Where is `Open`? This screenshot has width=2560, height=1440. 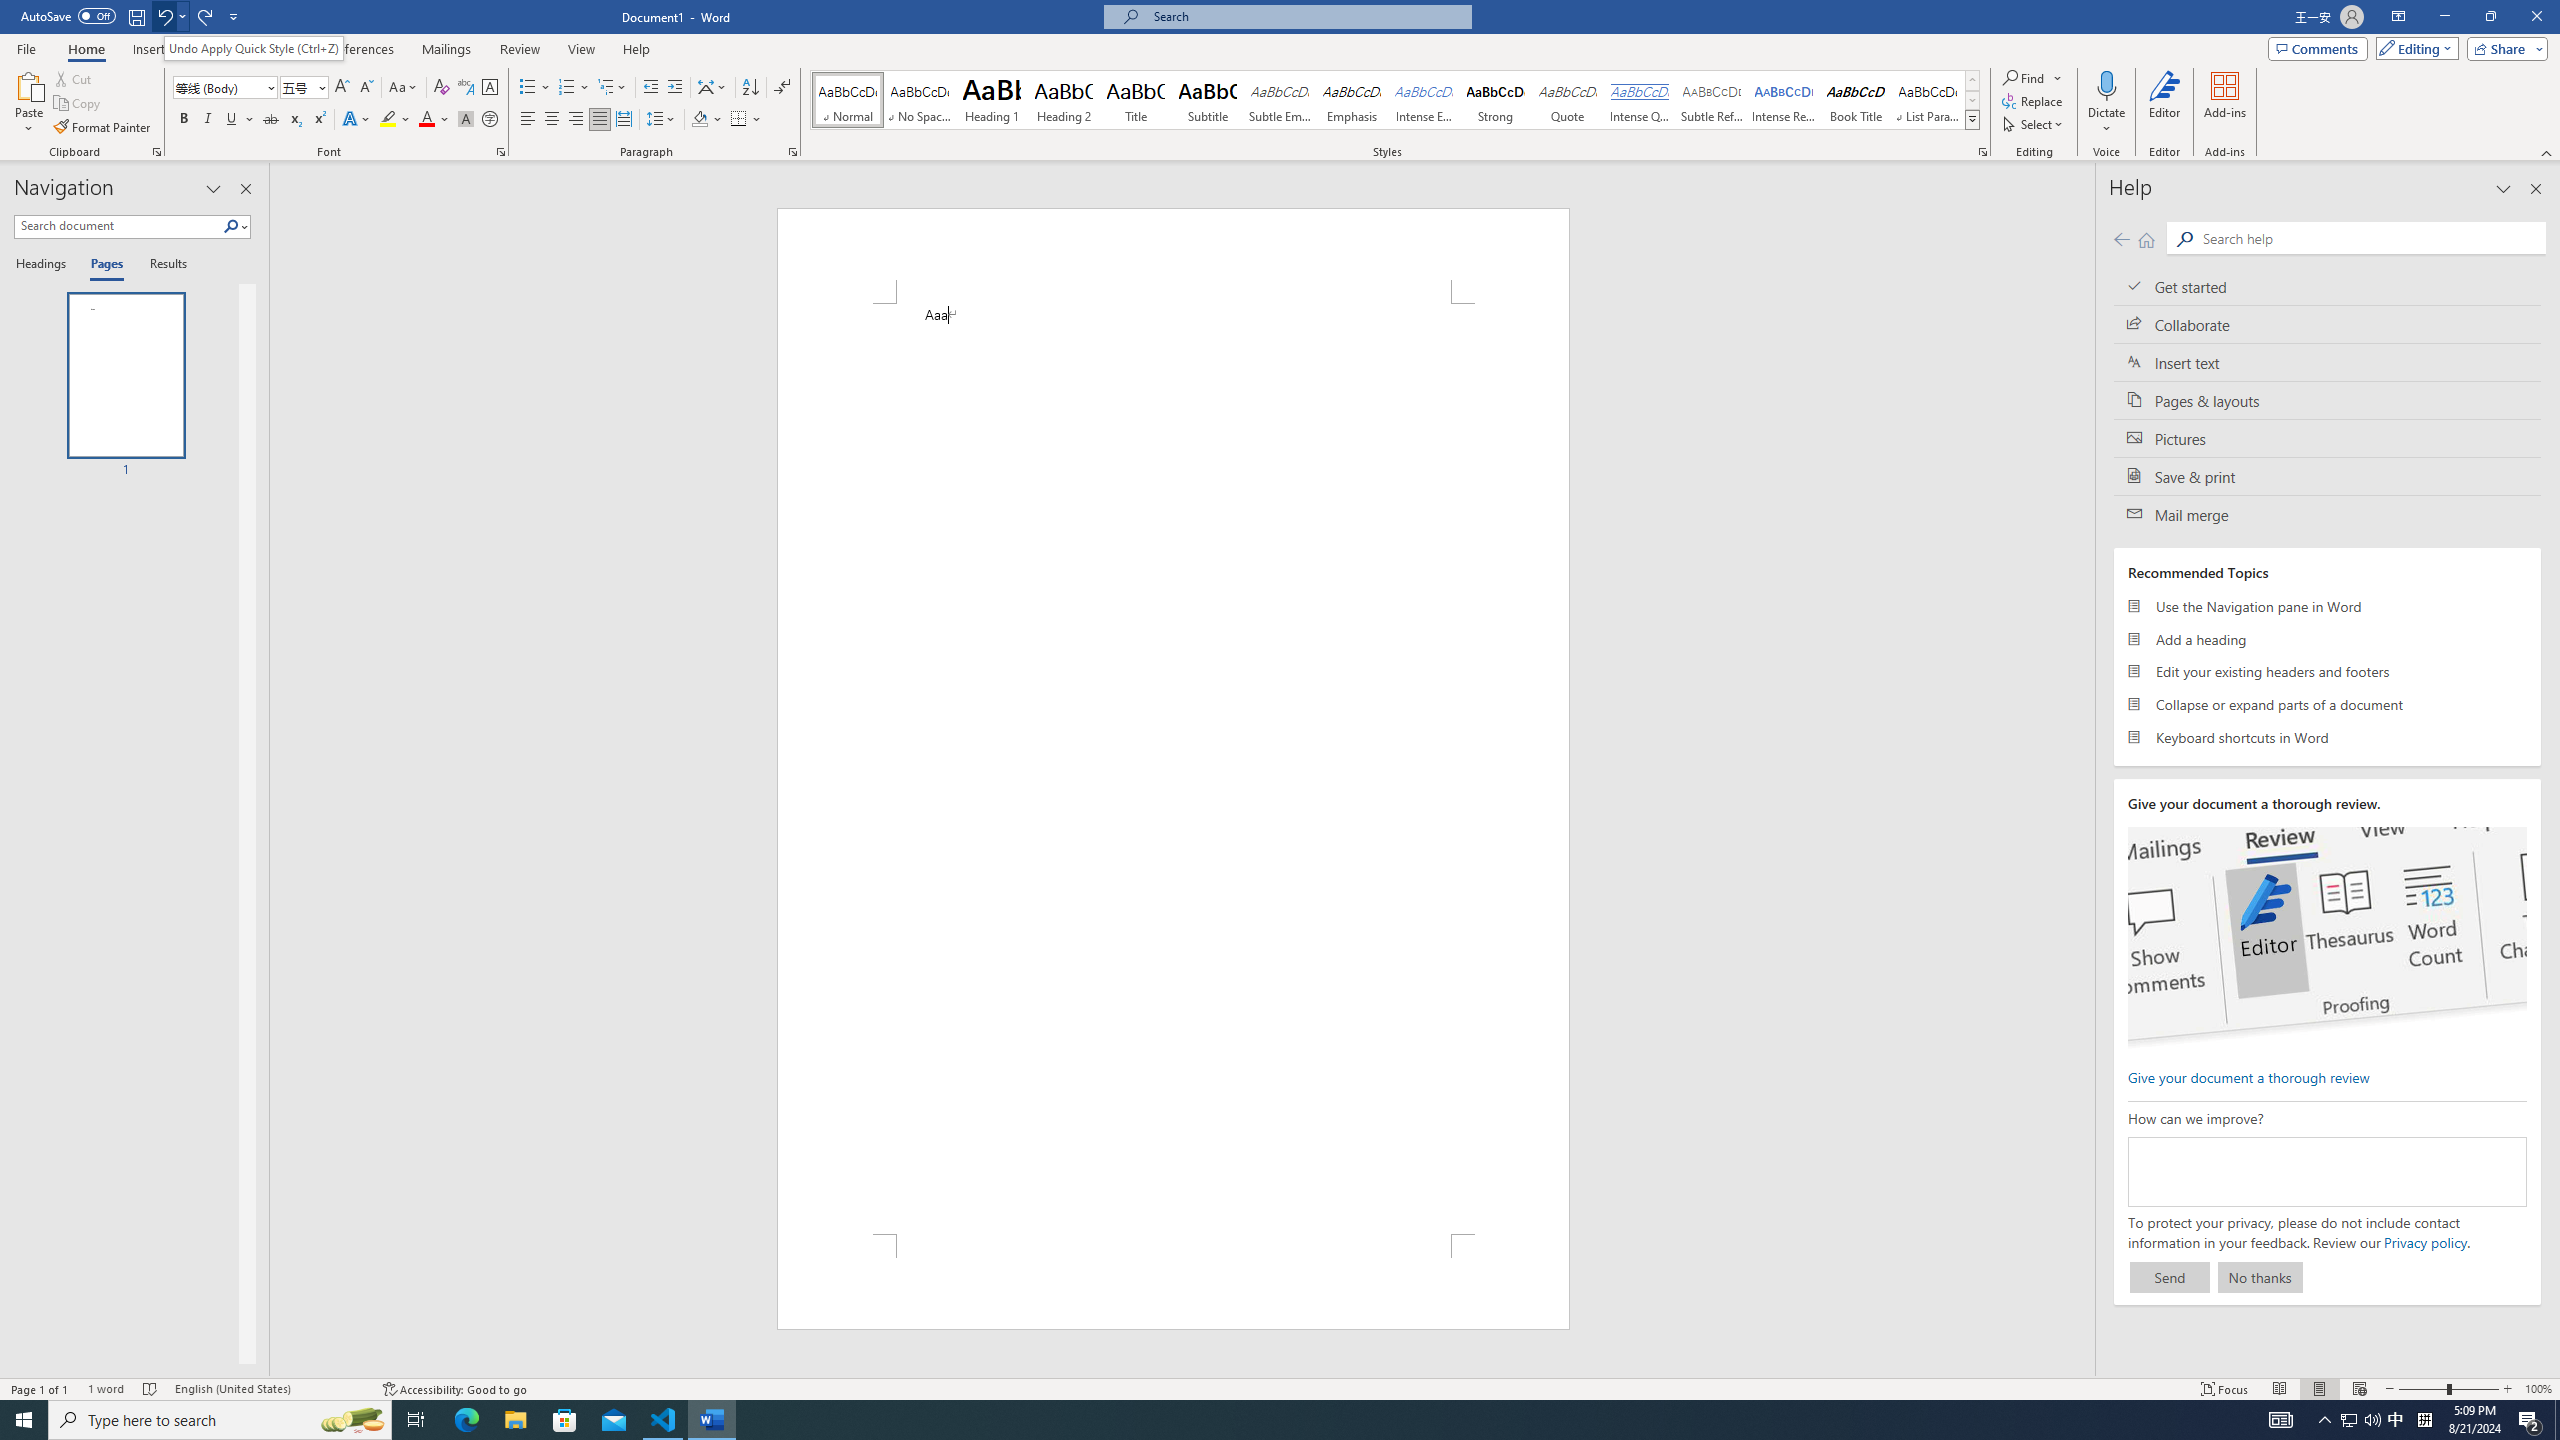
Open is located at coordinates (320, 86).